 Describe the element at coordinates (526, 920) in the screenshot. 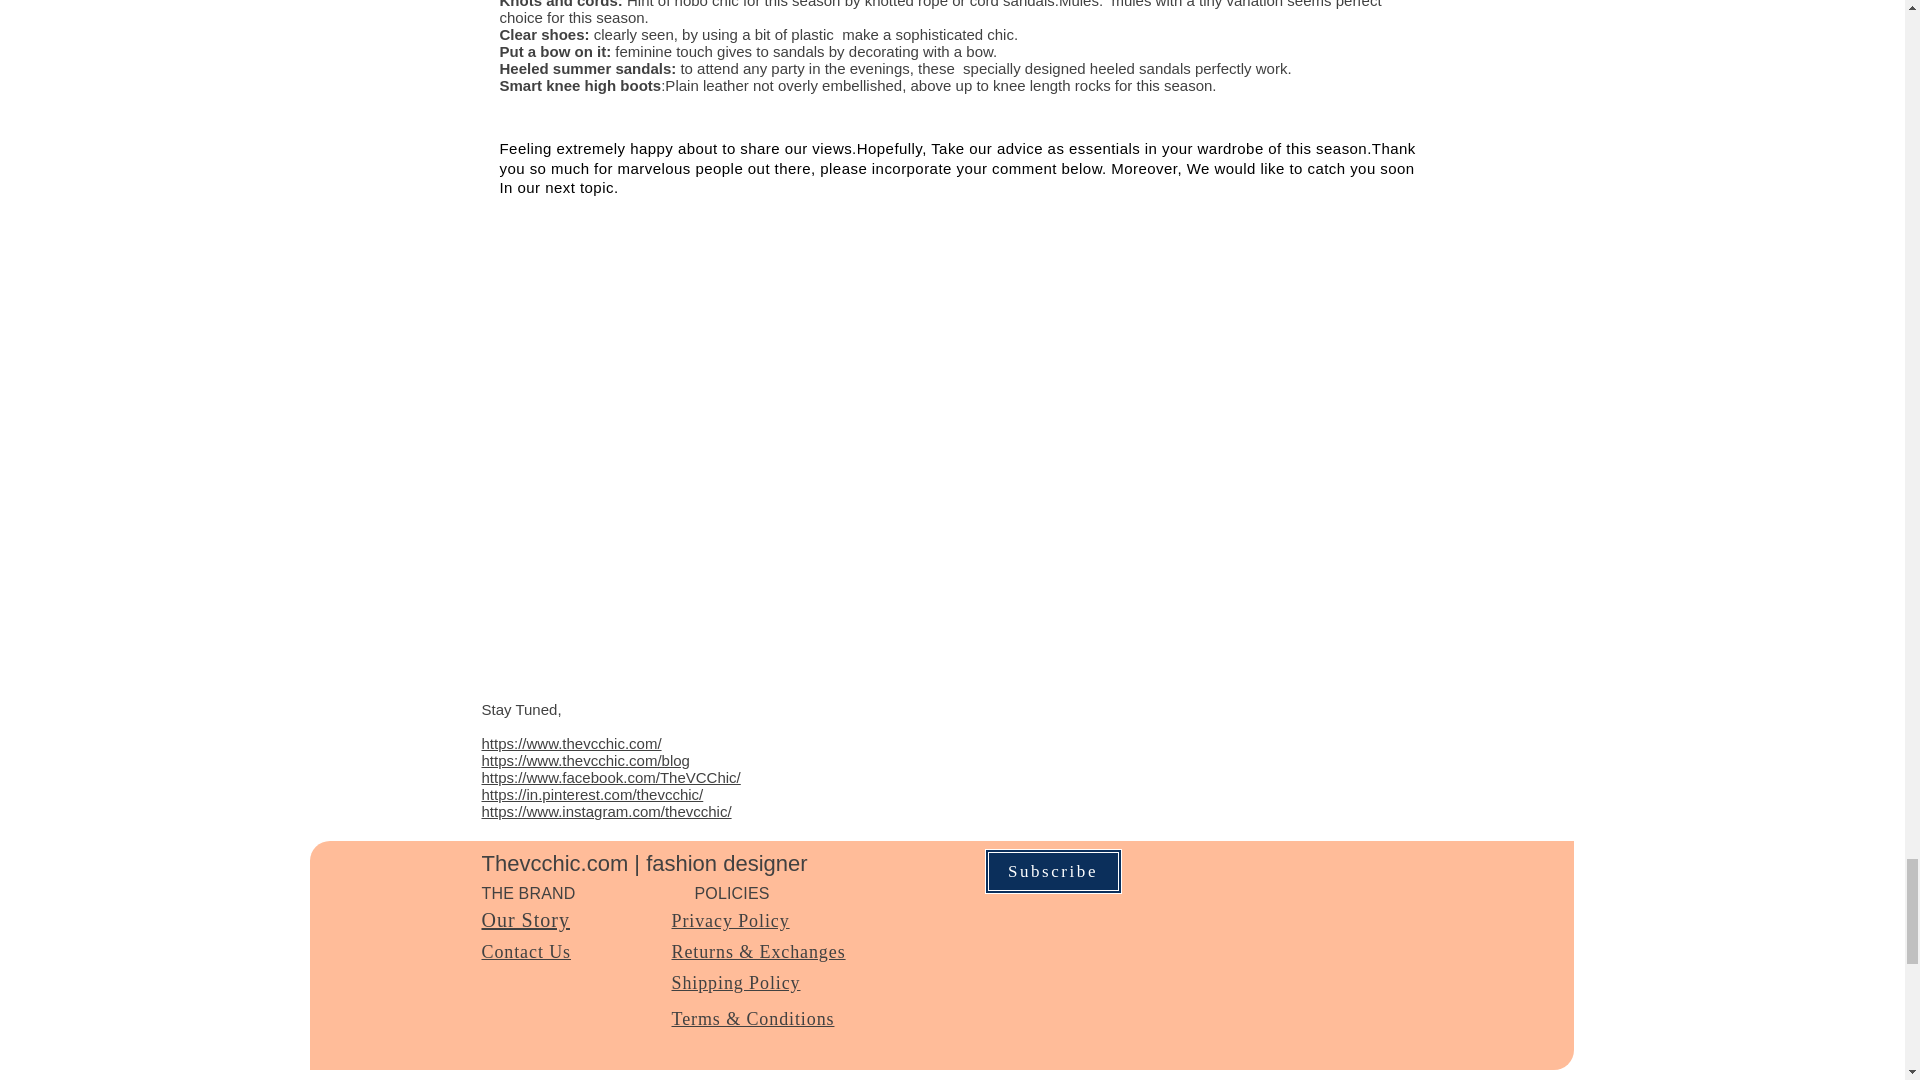

I see `Our Story` at that location.